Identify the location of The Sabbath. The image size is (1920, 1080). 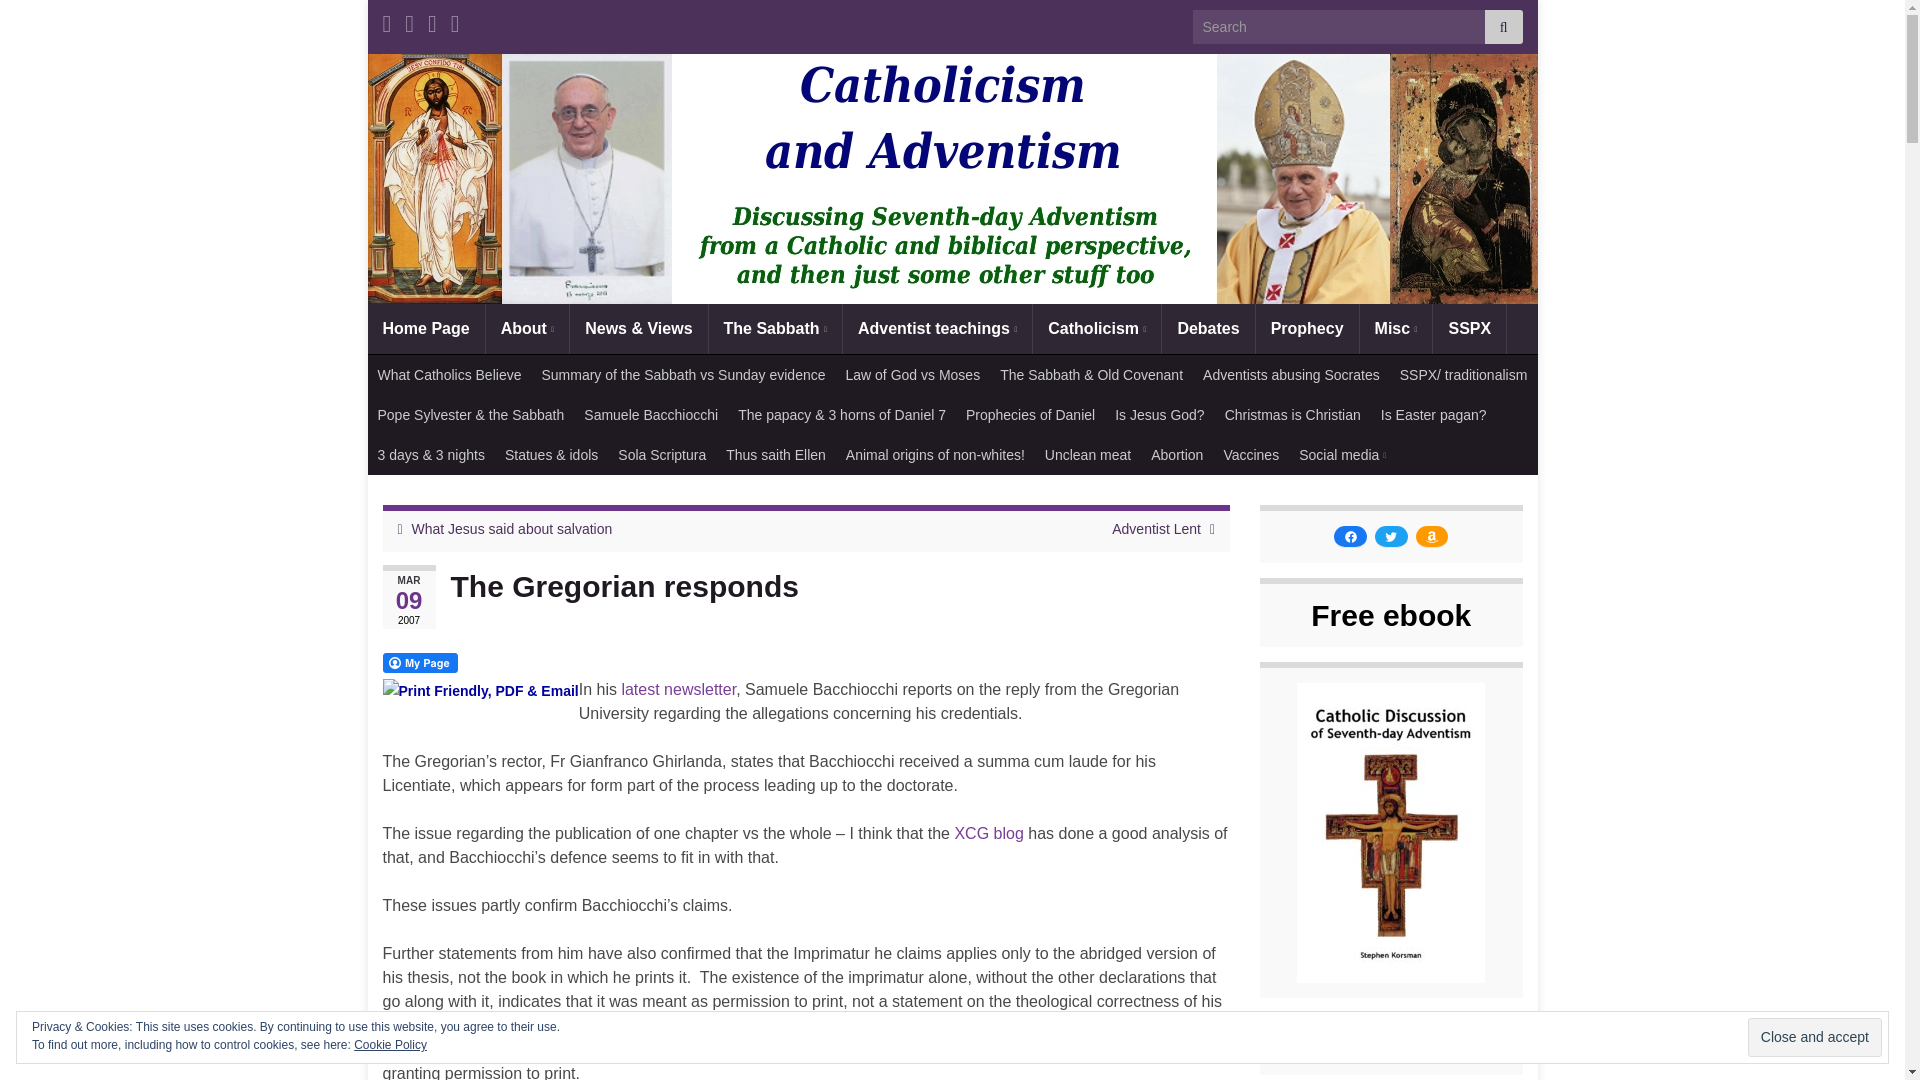
(775, 328).